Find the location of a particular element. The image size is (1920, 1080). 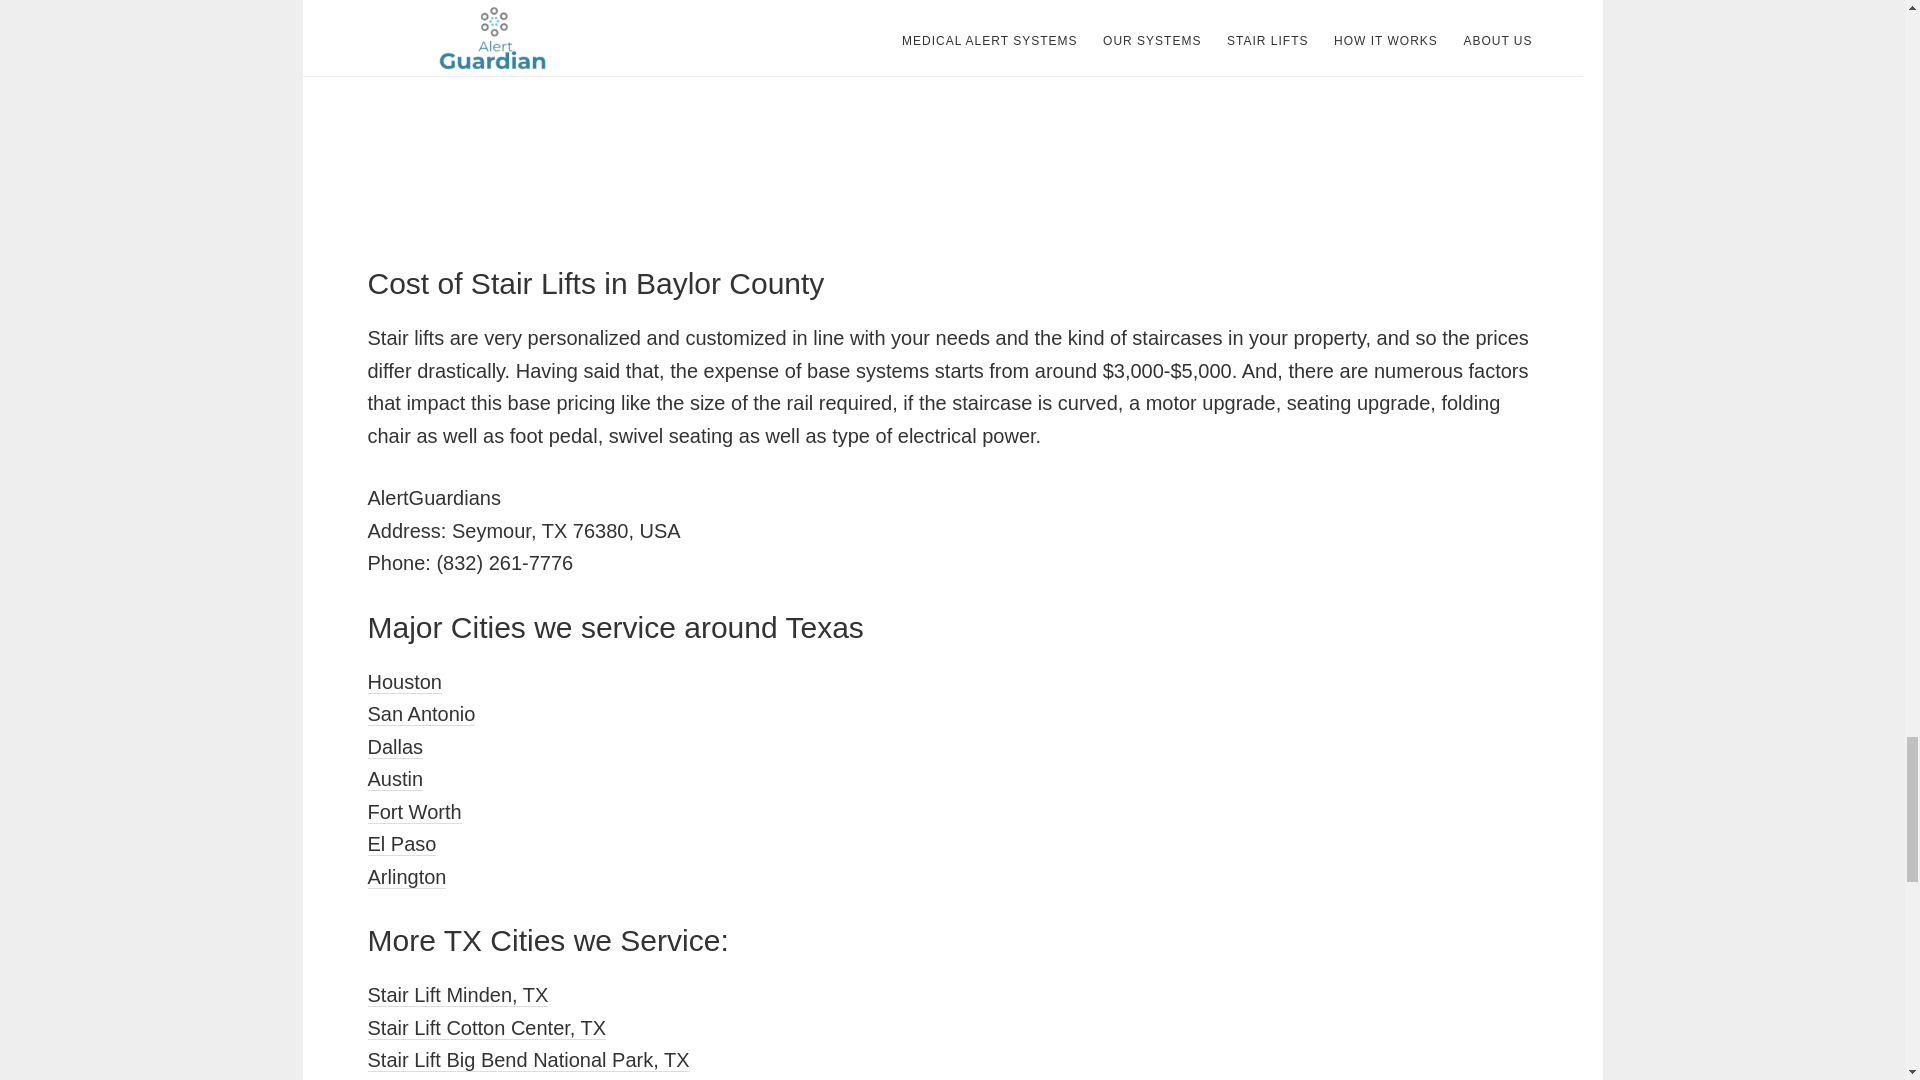

Stair Lift Cotton Center, TX is located at coordinates (487, 1028).